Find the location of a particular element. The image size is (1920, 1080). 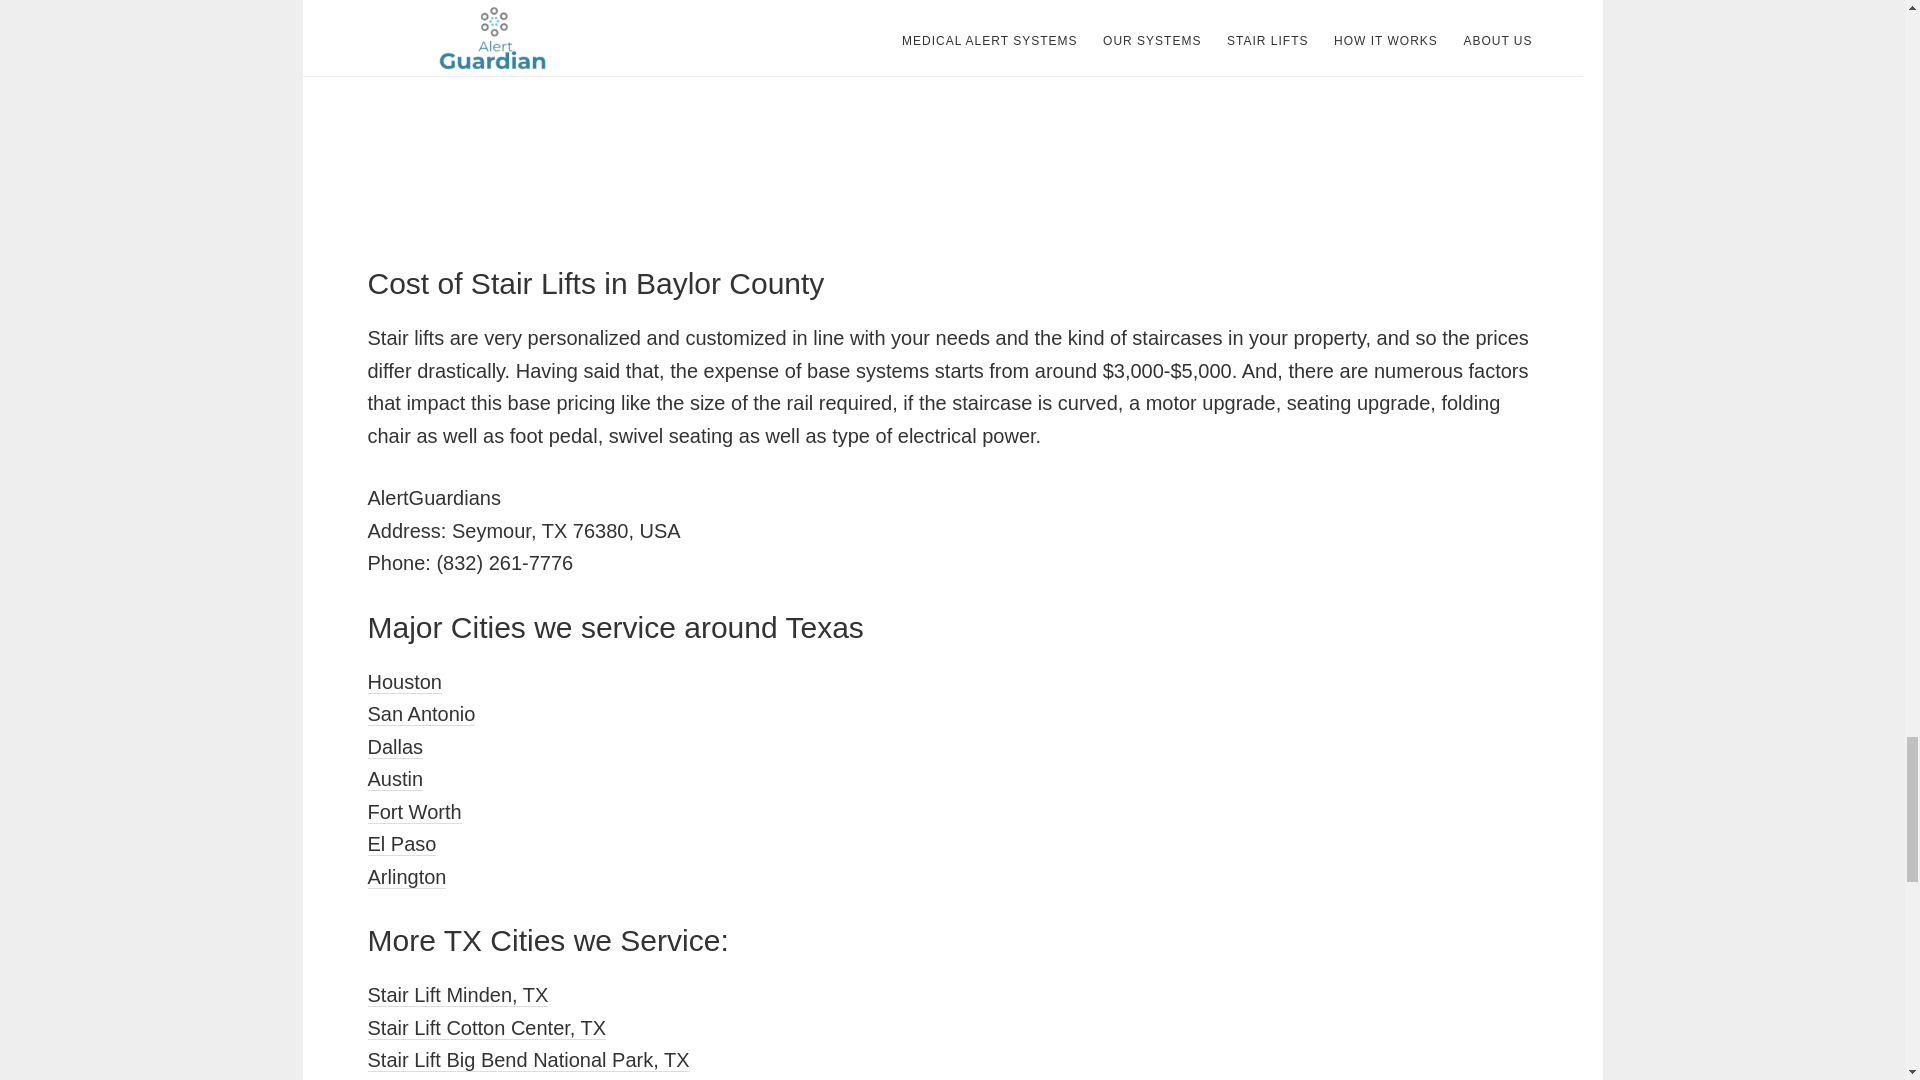

Stair Lift Cotton Center, TX is located at coordinates (487, 1028).